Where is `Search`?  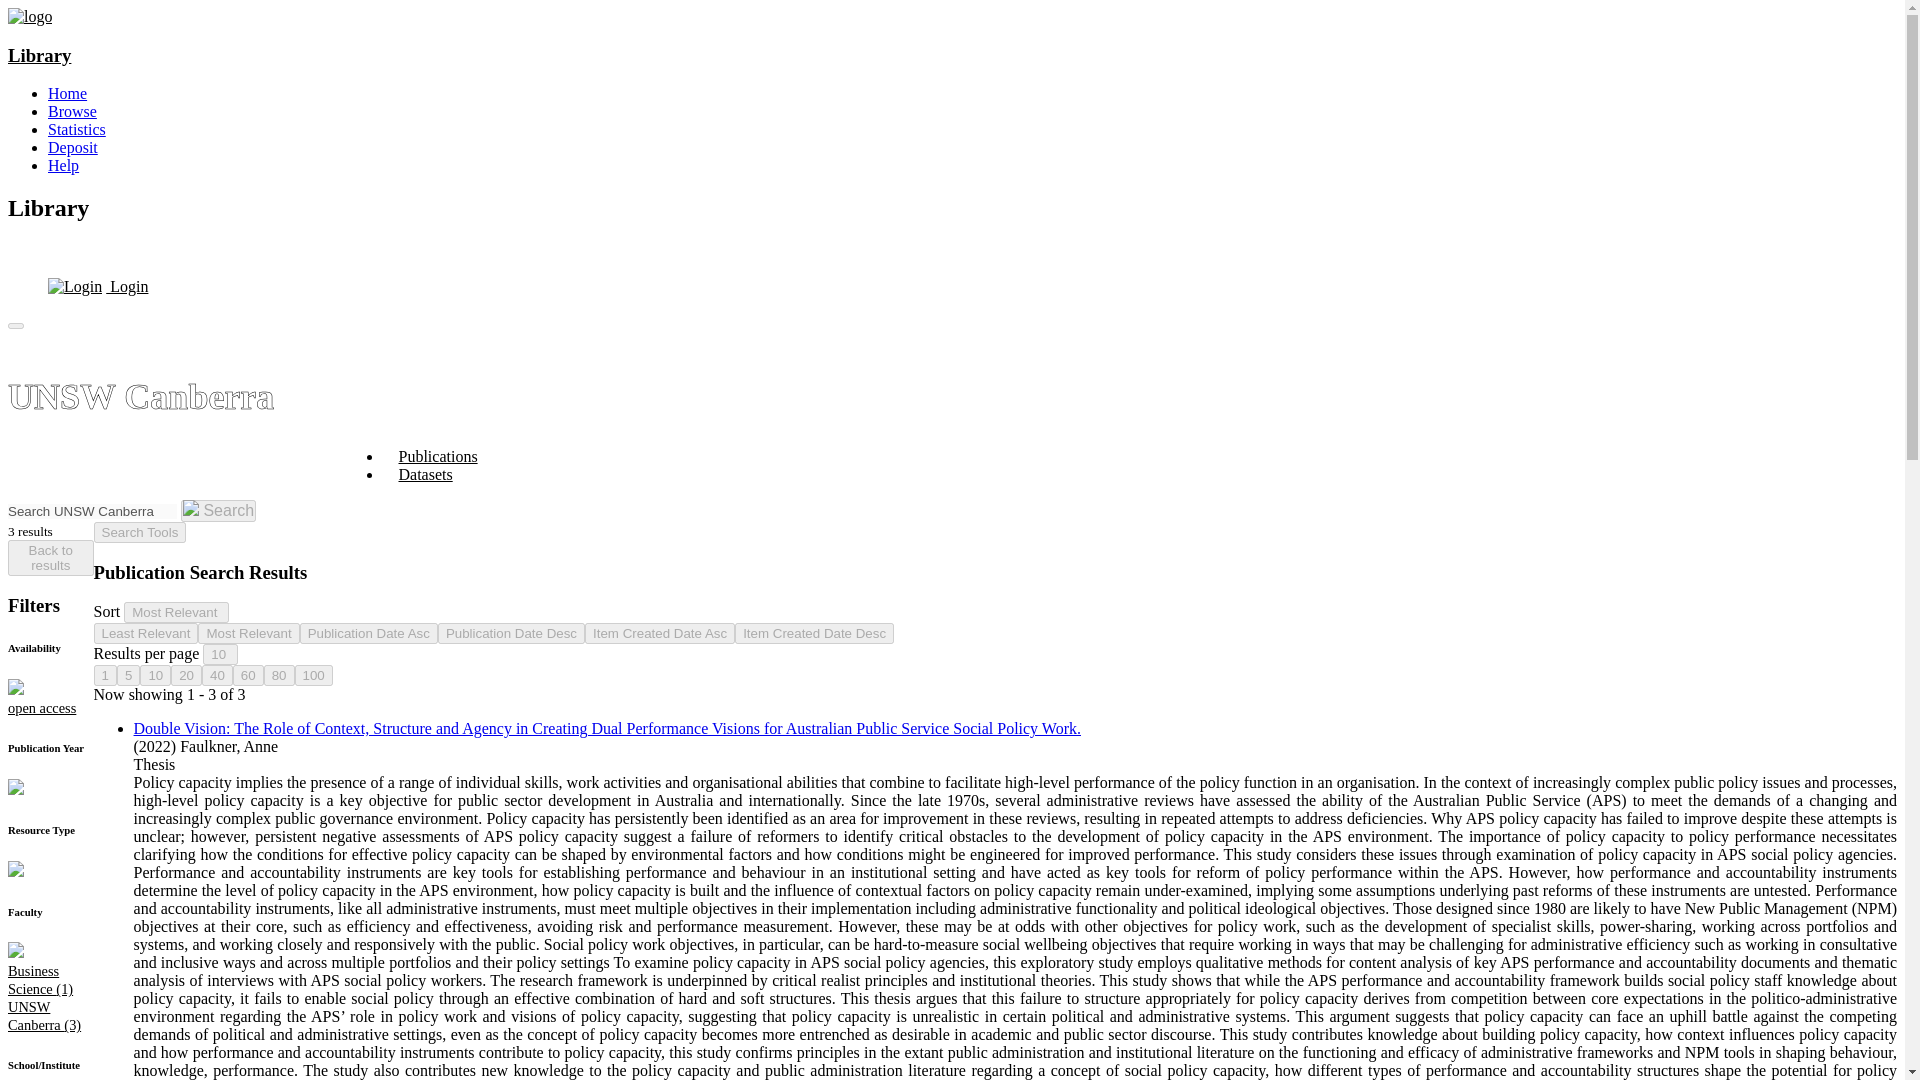
Search is located at coordinates (218, 510).